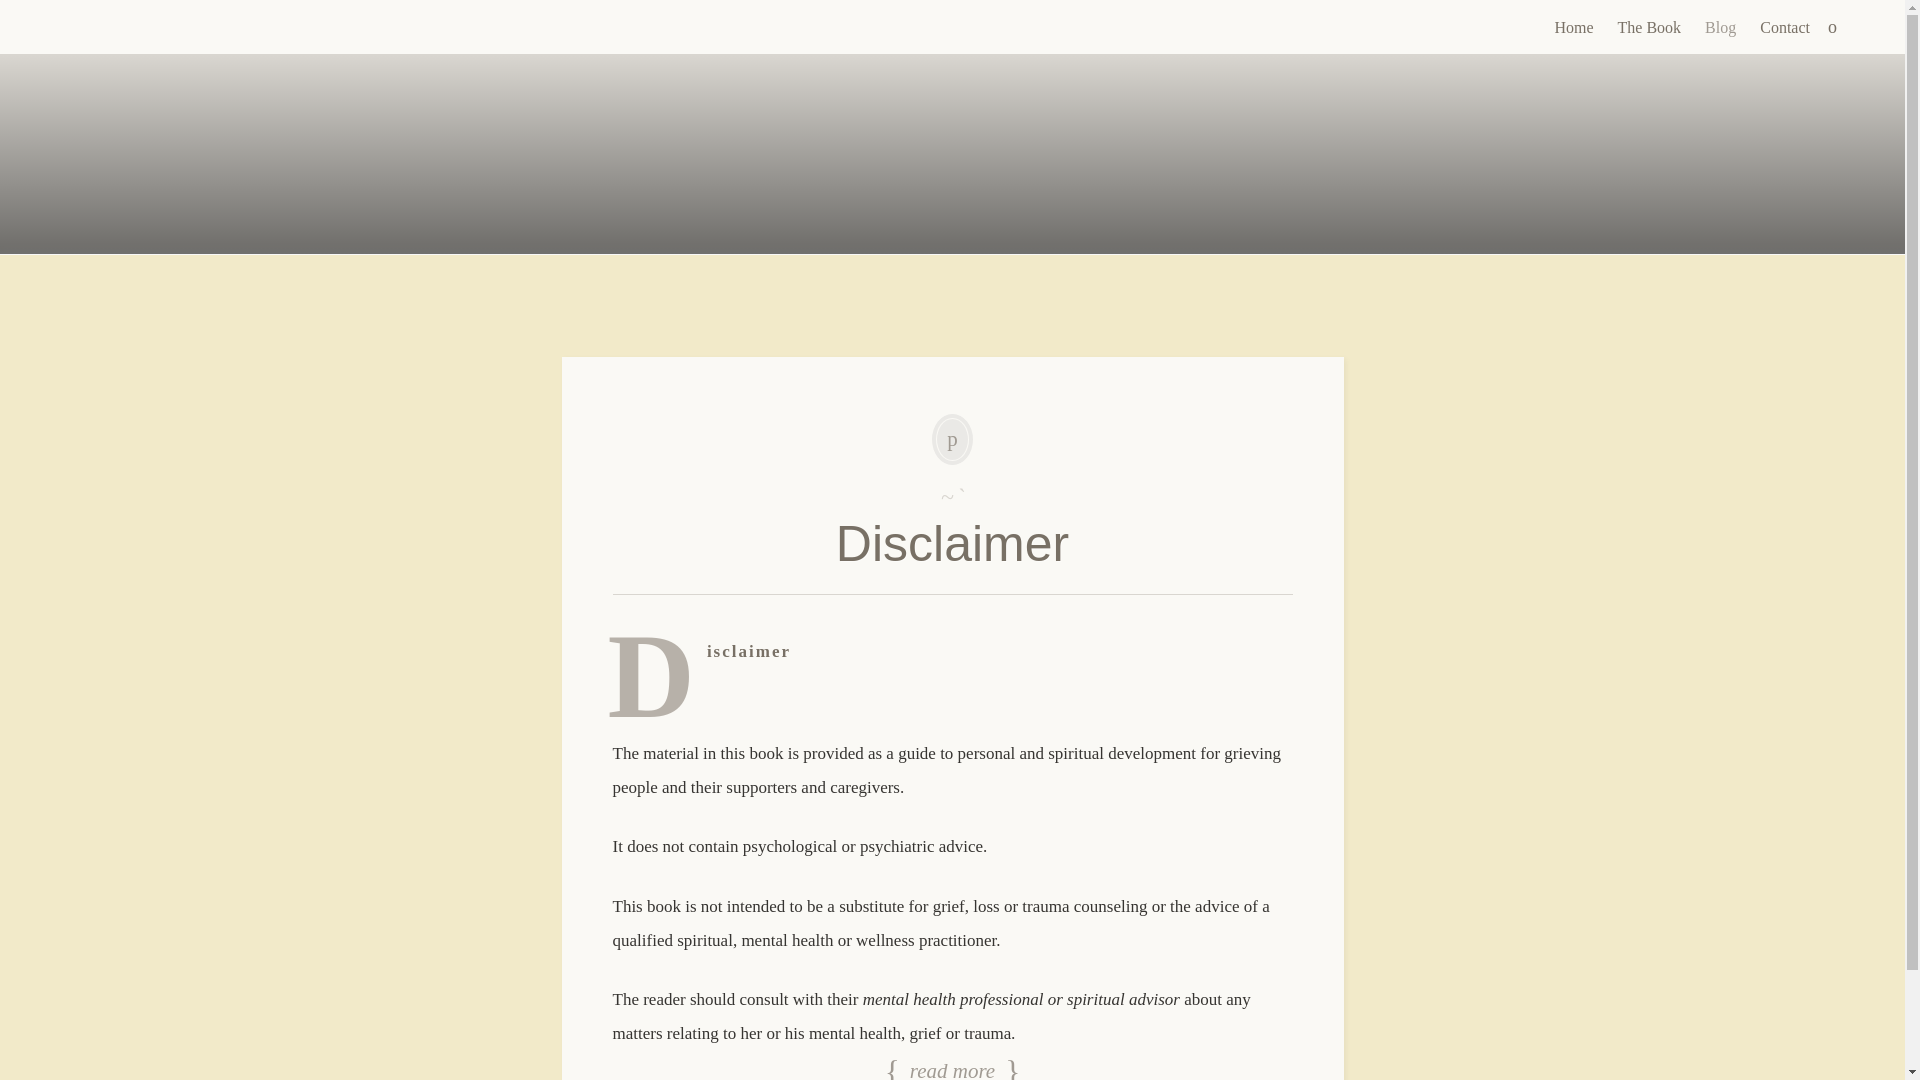 The image size is (1920, 1080). I want to click on Search, so click(15, 12).